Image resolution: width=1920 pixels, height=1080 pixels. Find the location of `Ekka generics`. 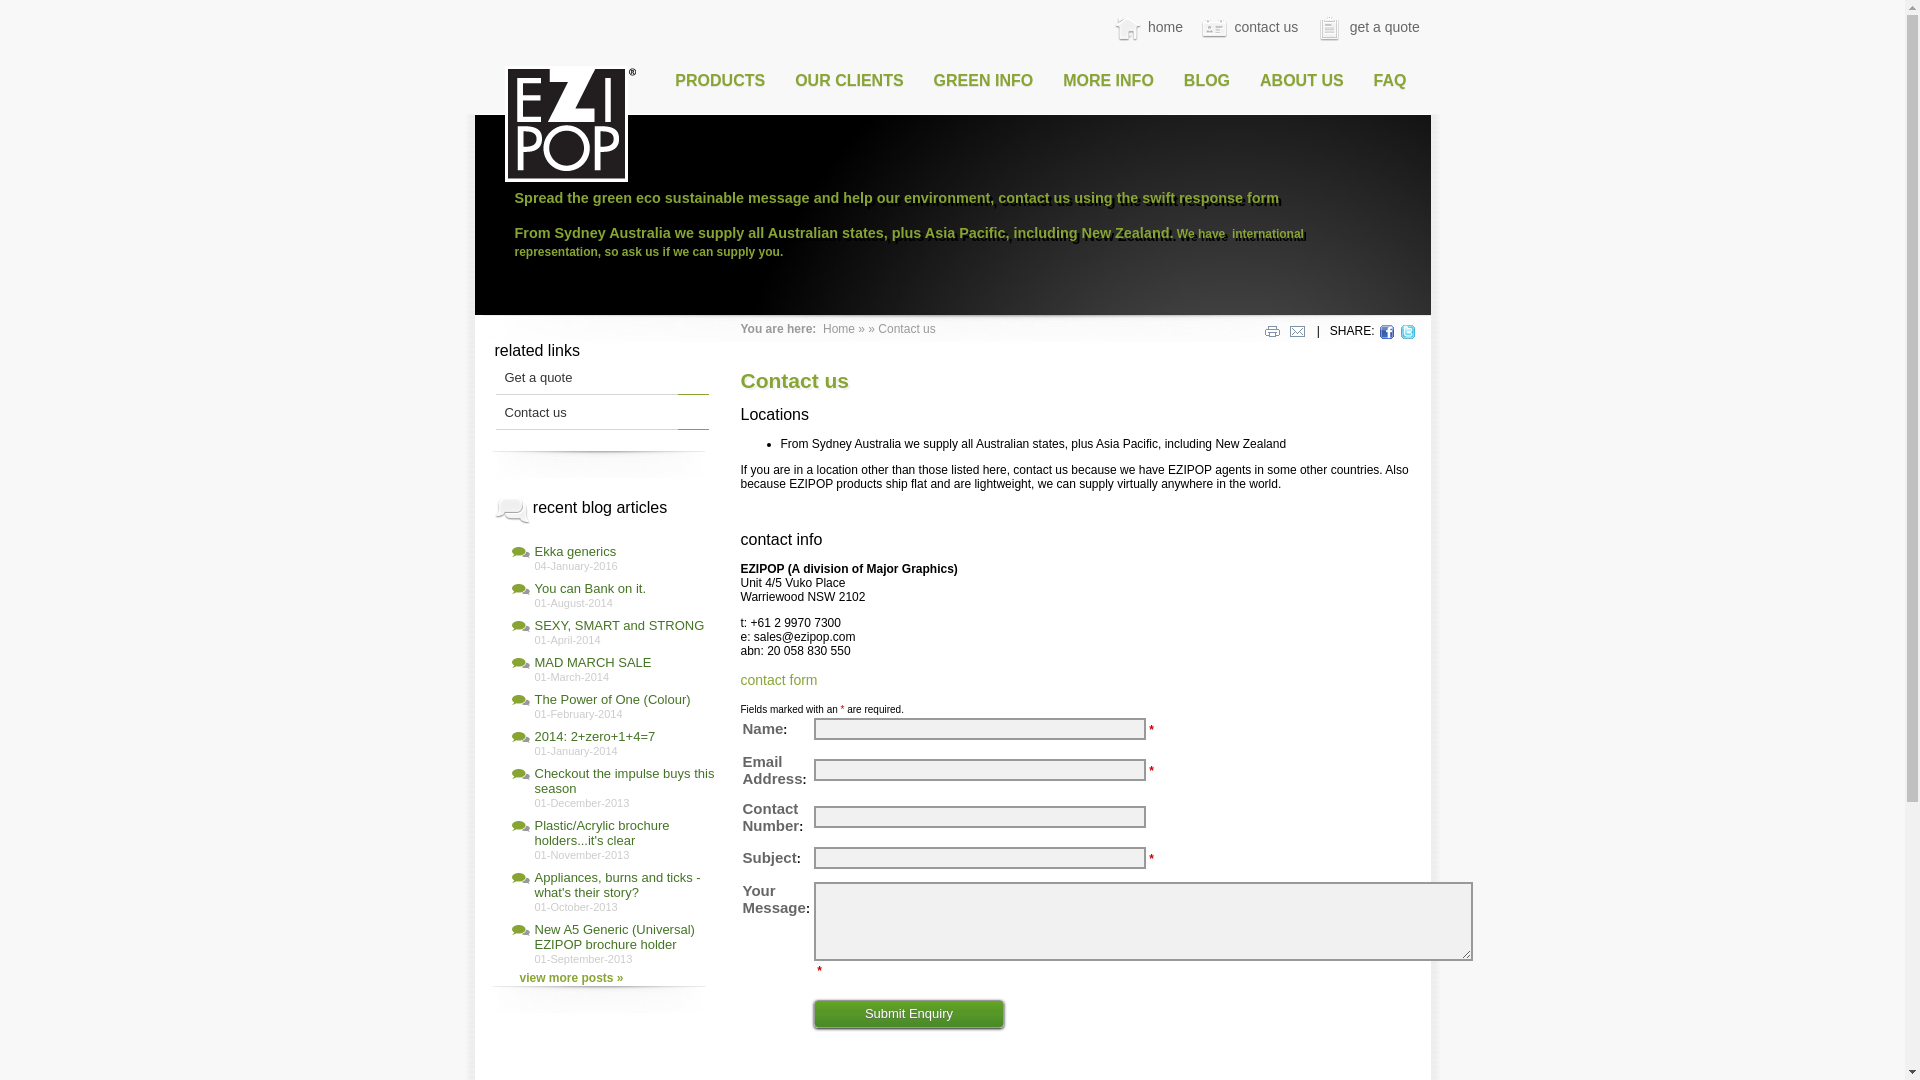

Ekka generics is located at coordinates (575, 552).